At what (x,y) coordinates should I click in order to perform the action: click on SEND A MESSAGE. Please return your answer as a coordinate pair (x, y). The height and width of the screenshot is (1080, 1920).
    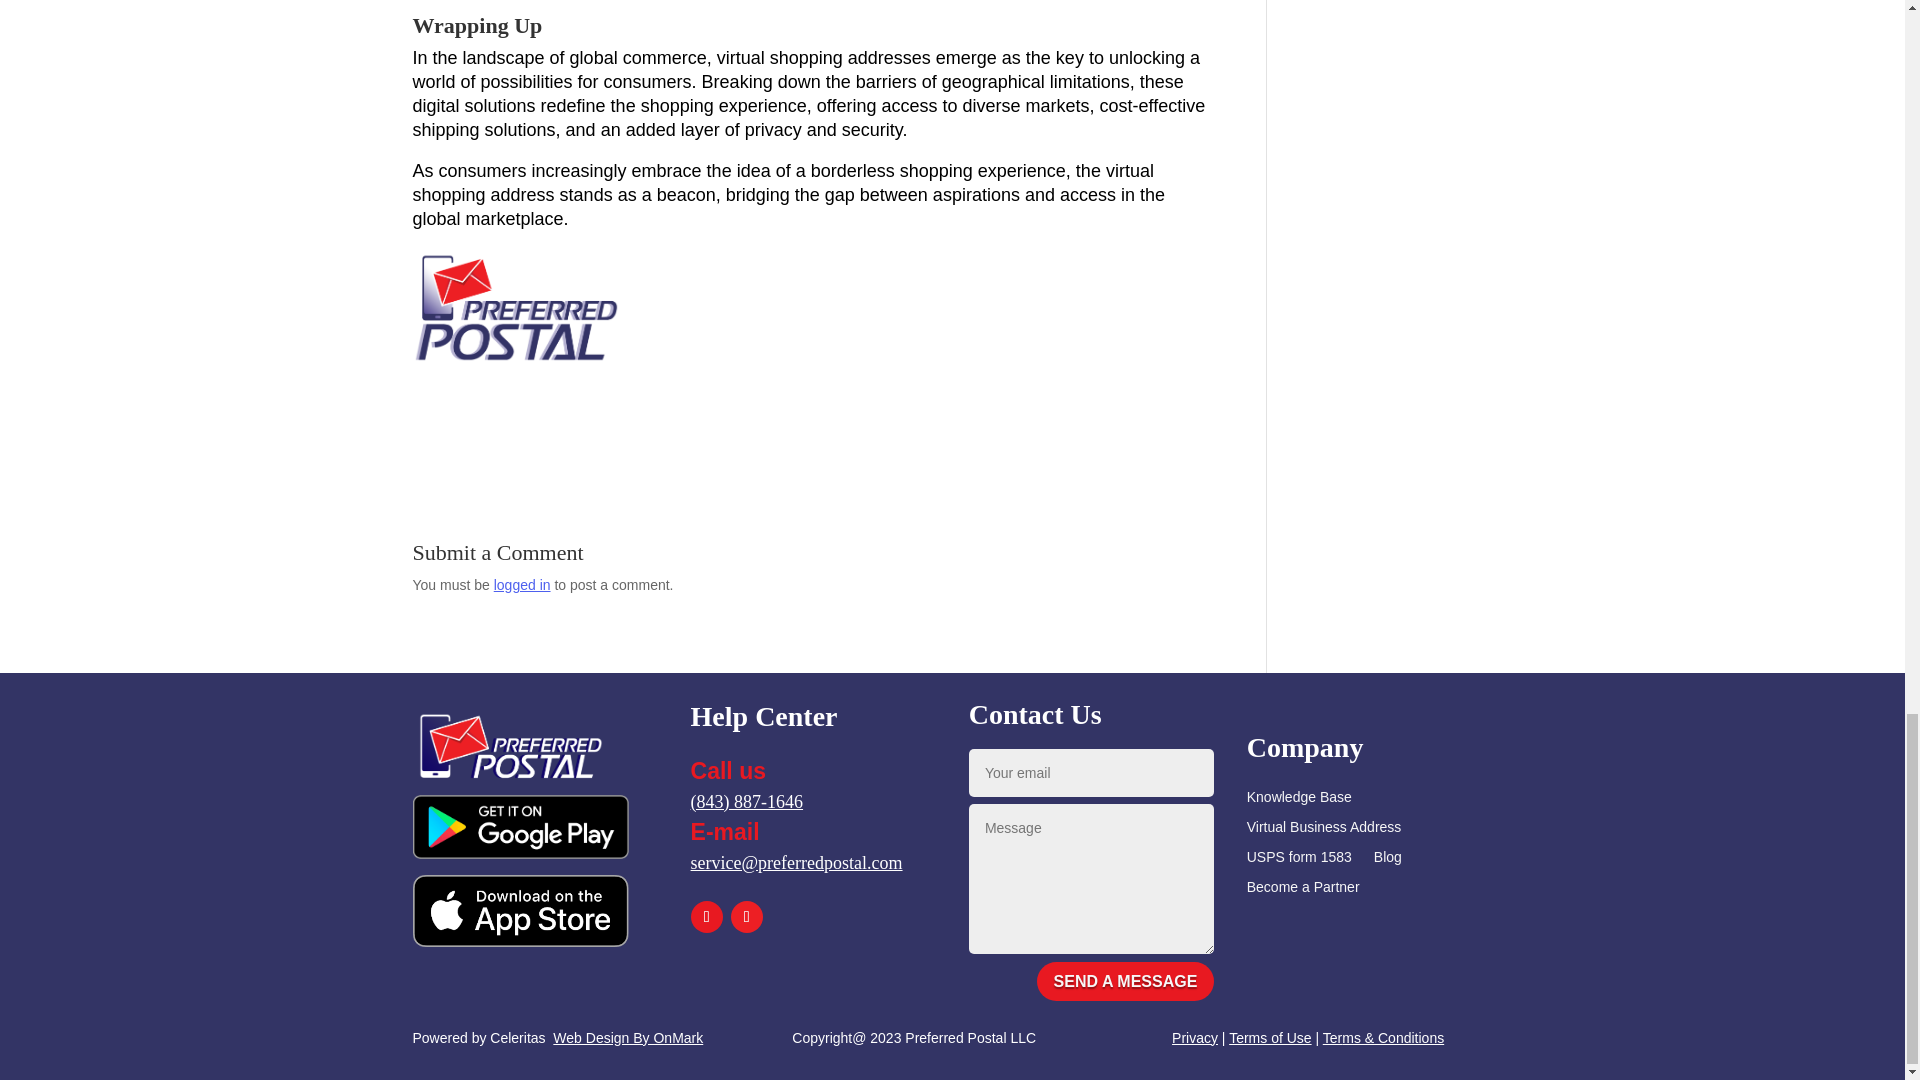
    Looking at the image, I should click on (1126, 982).